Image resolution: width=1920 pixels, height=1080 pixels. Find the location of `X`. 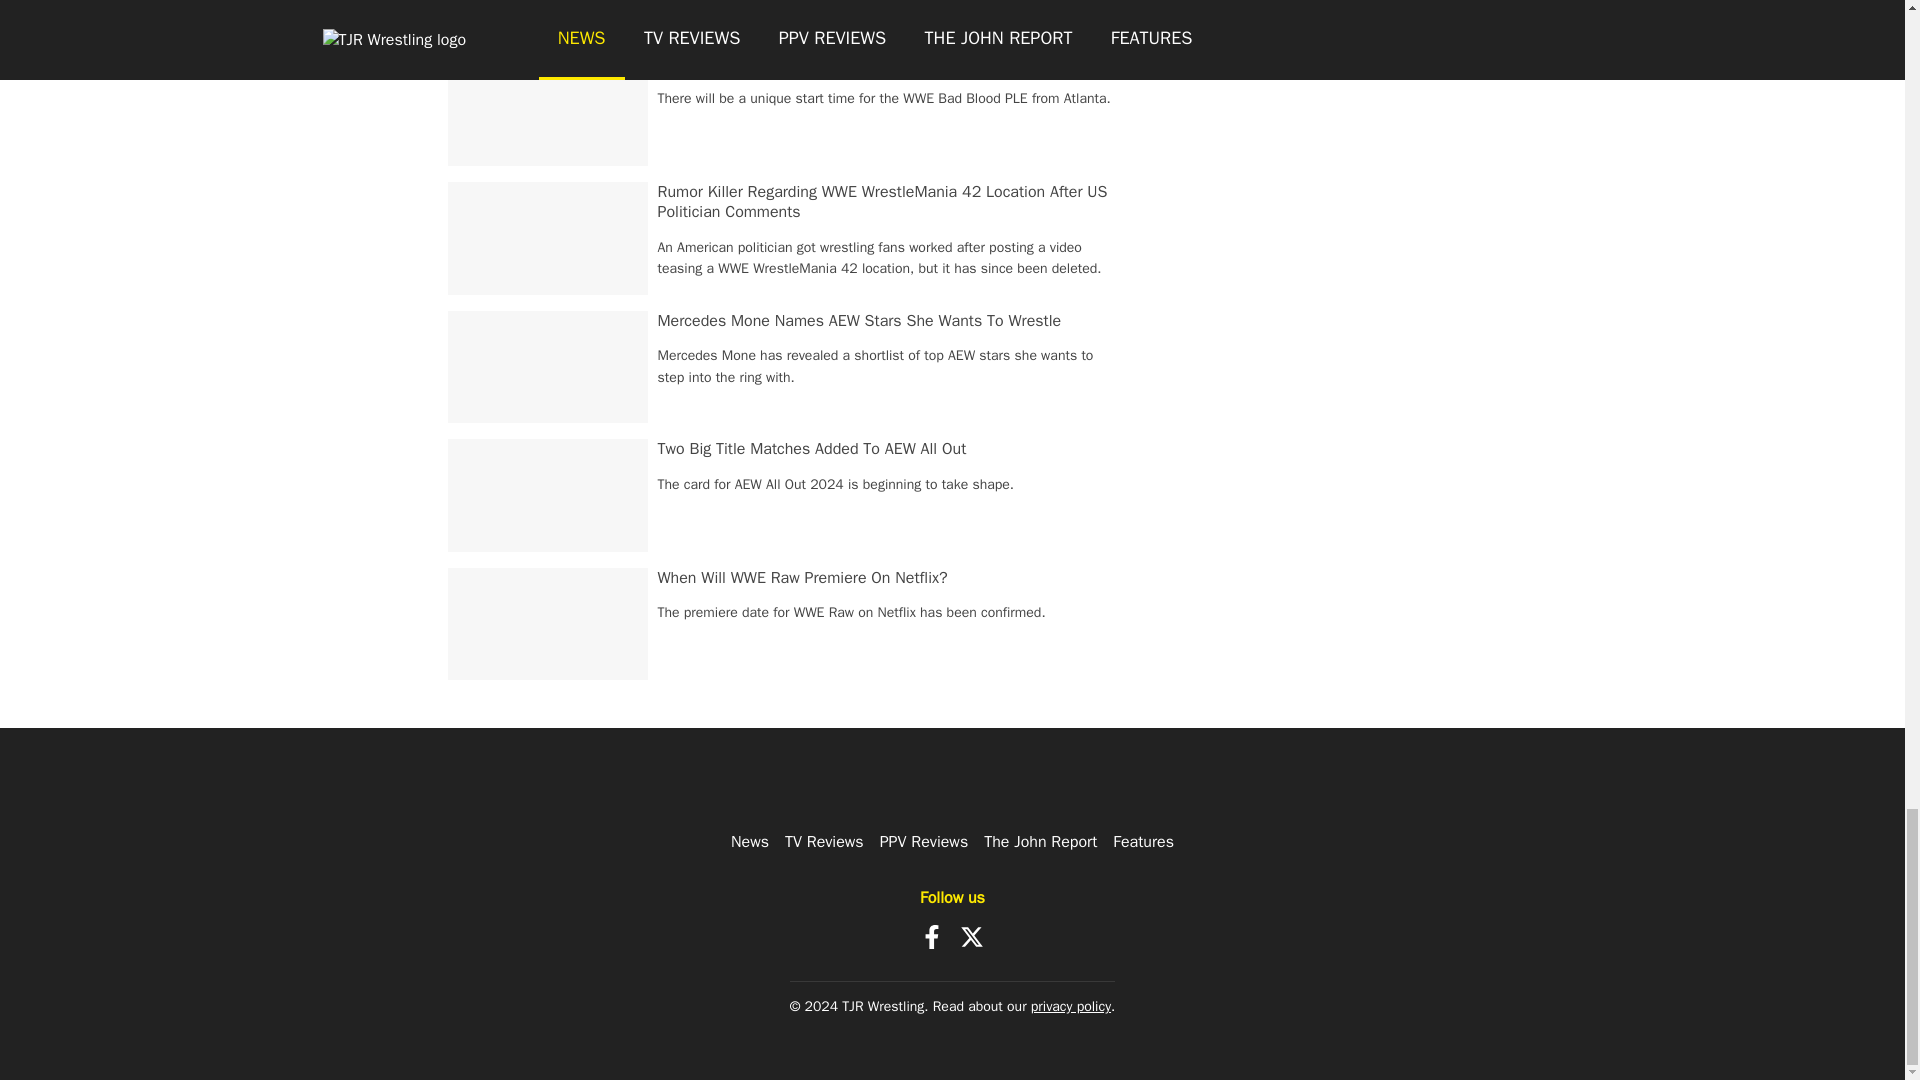

X is located at coordinates (972, 936).